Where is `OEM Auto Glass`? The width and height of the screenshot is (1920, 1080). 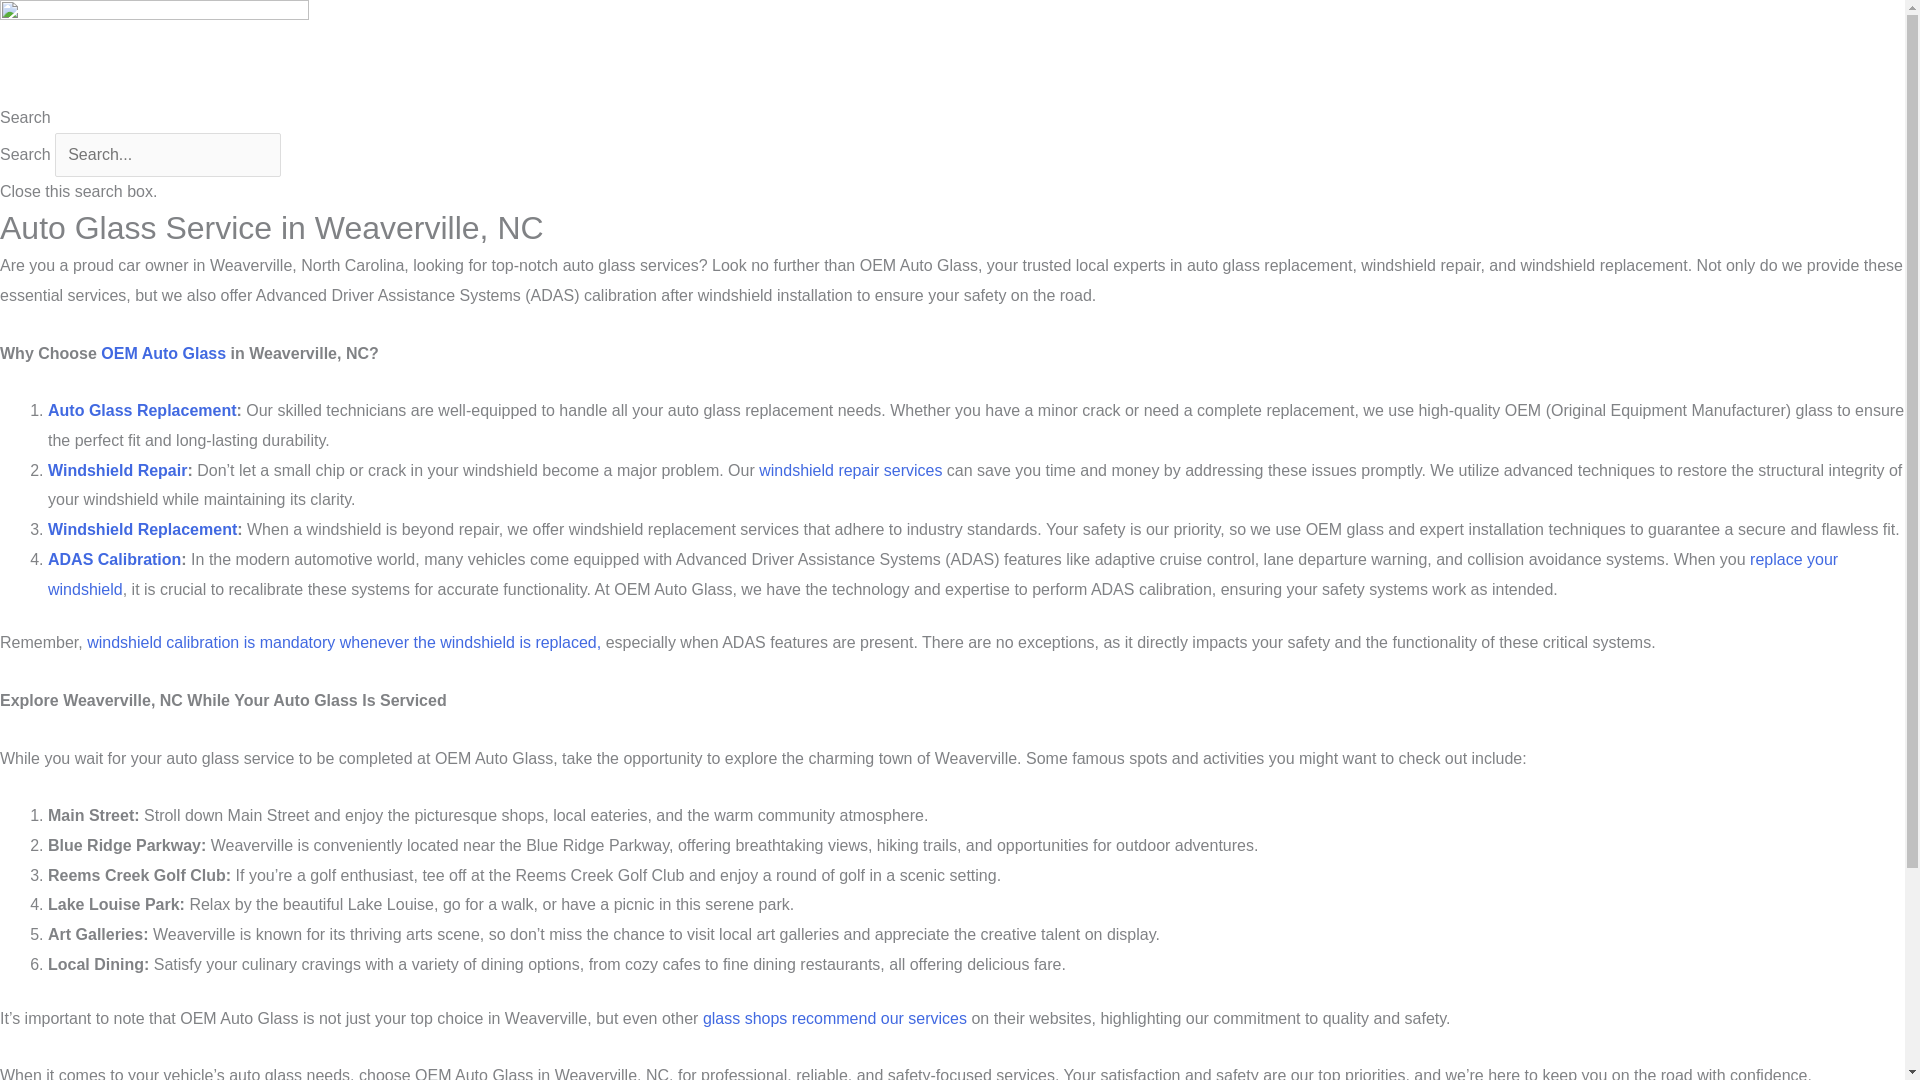
OEM Auto Glass is located at coordinates (164, 352).